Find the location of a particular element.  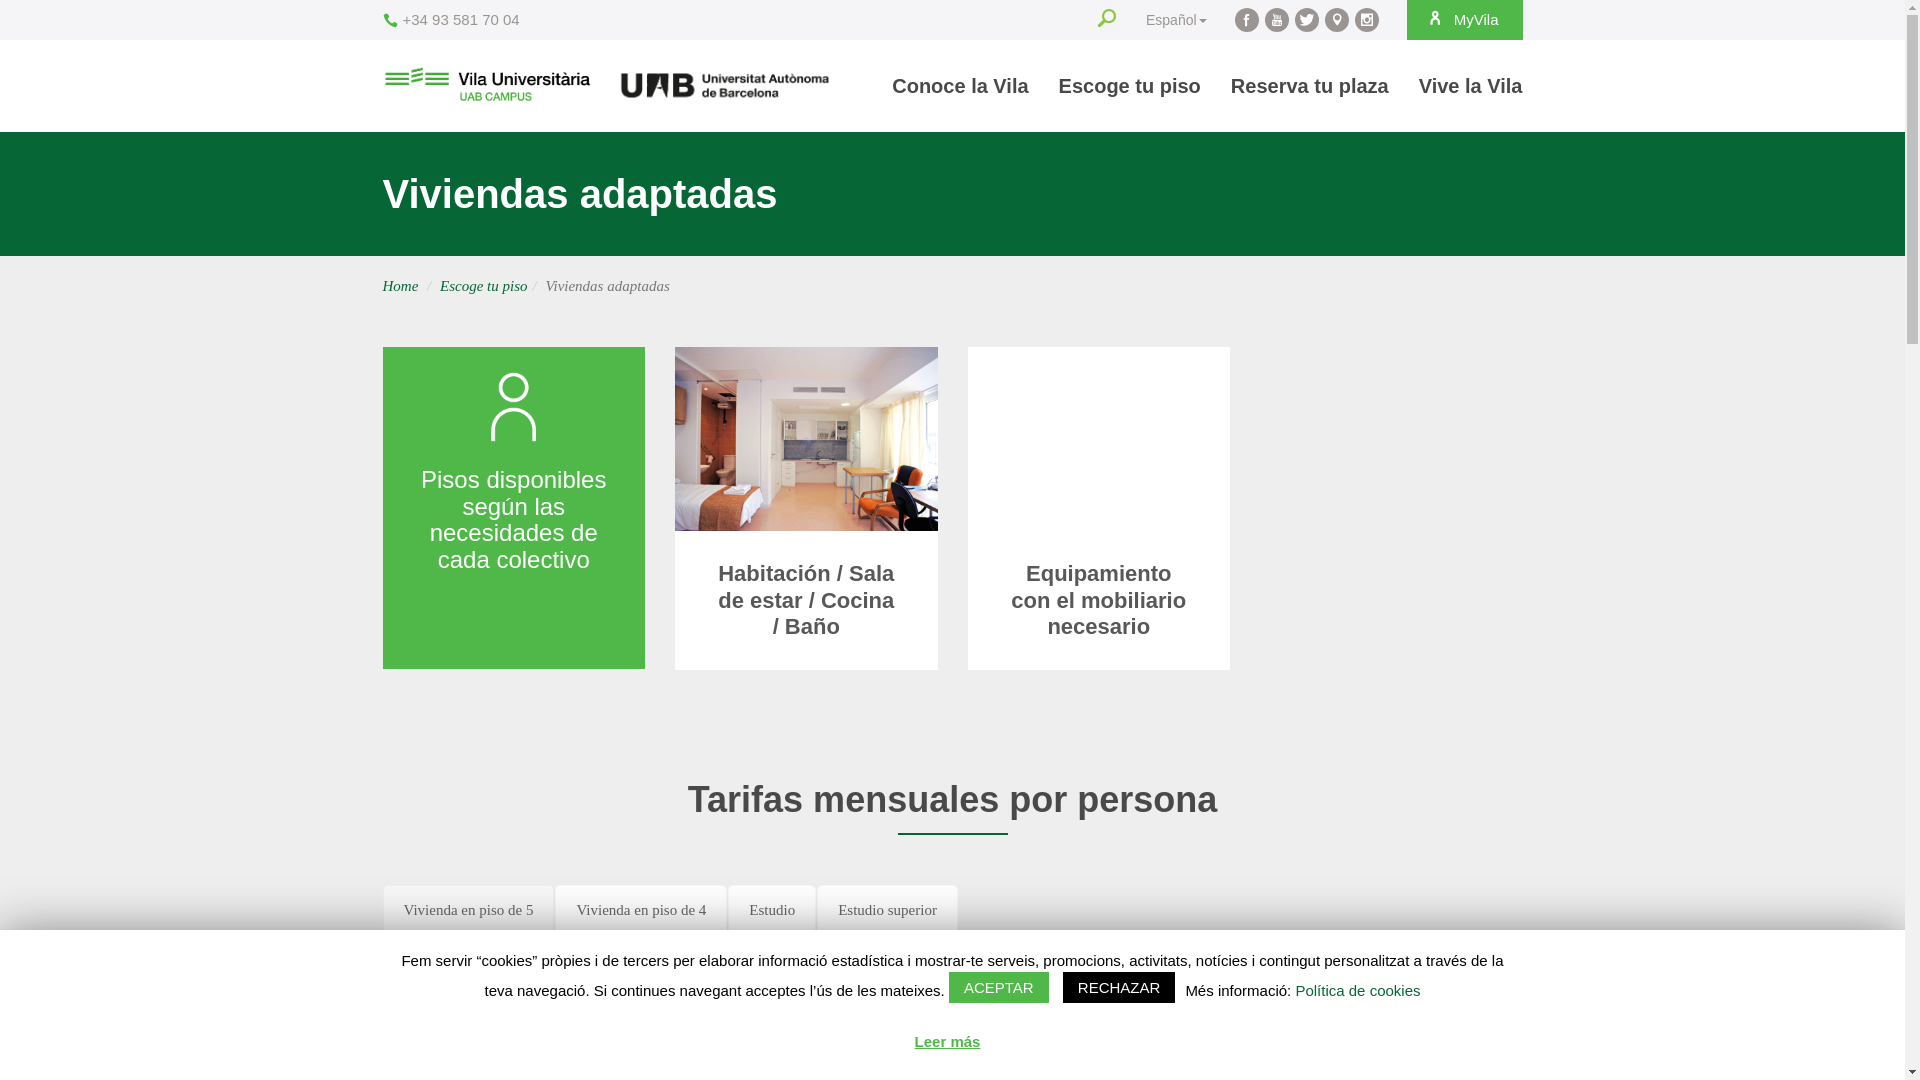

Search is located at coordinates (1107, 20).